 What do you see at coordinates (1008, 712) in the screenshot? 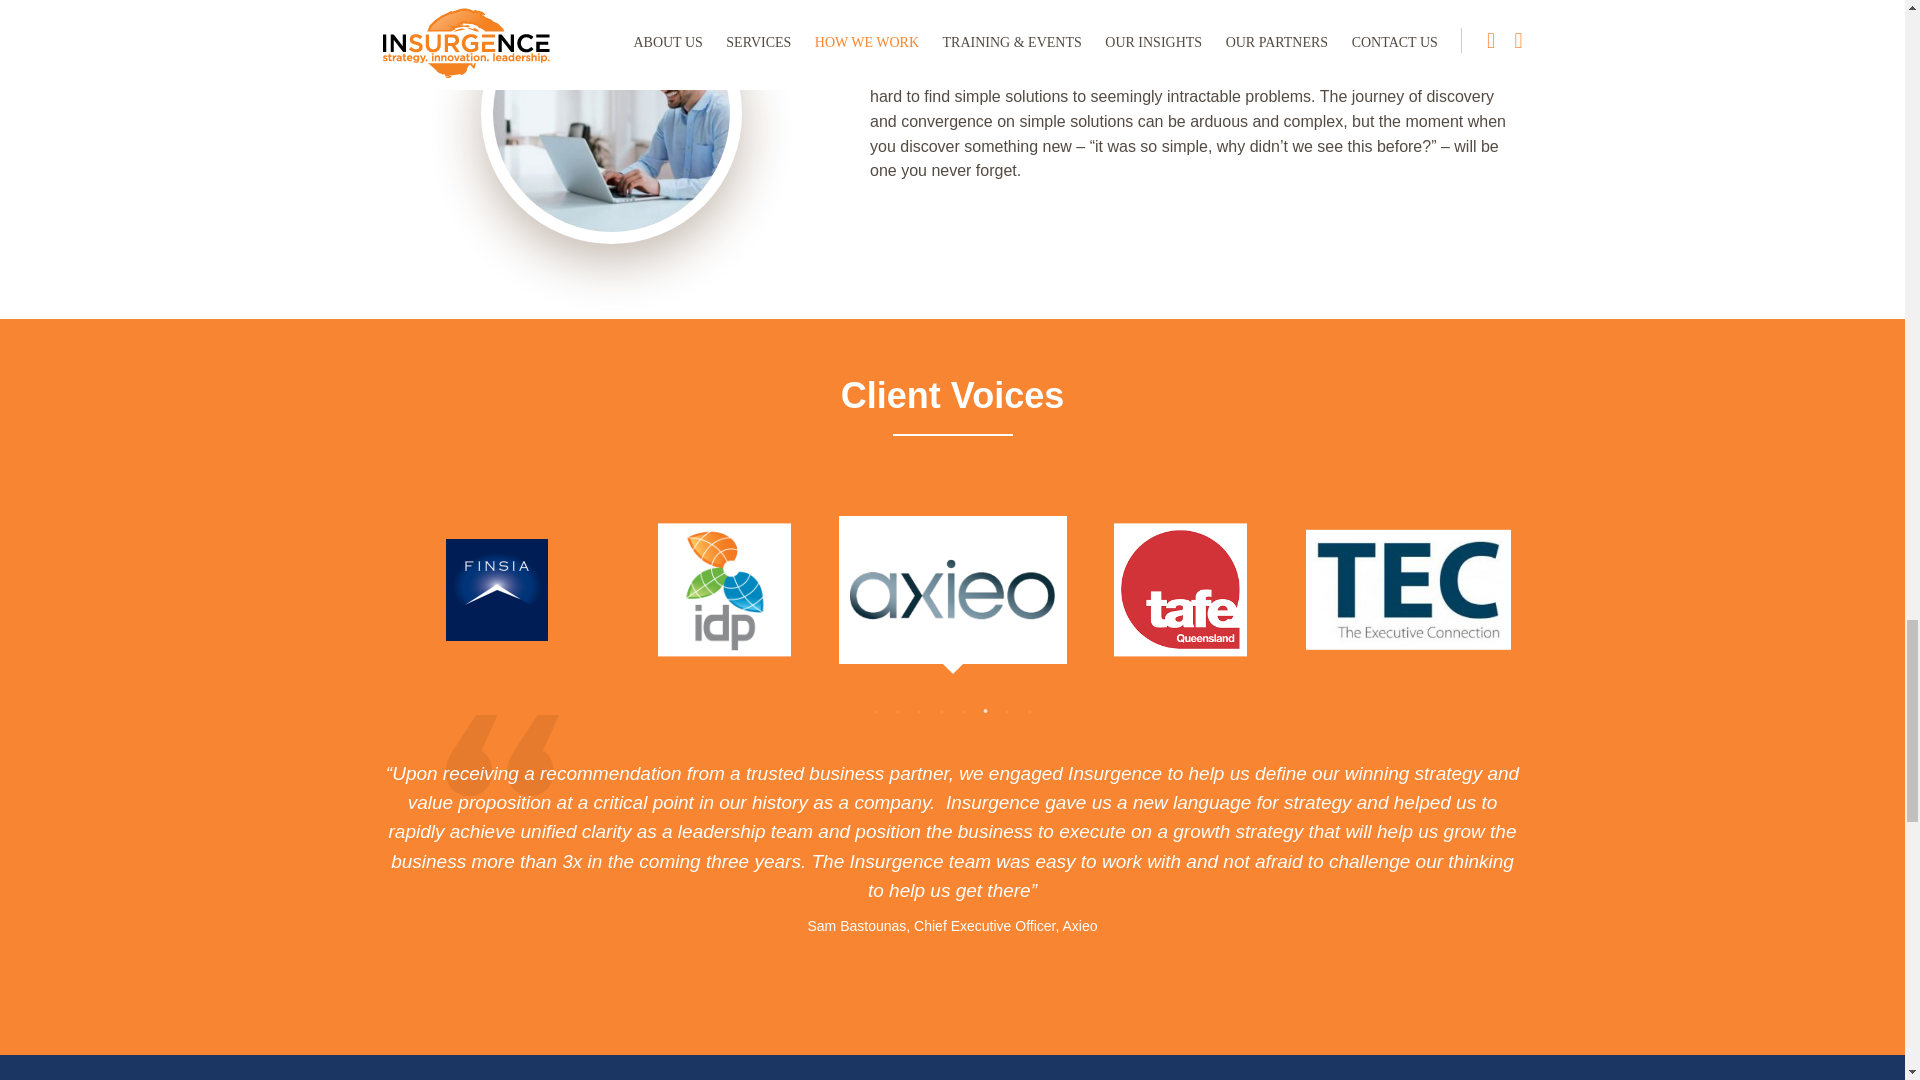
I see `7` at bounding box center [1008, 712].